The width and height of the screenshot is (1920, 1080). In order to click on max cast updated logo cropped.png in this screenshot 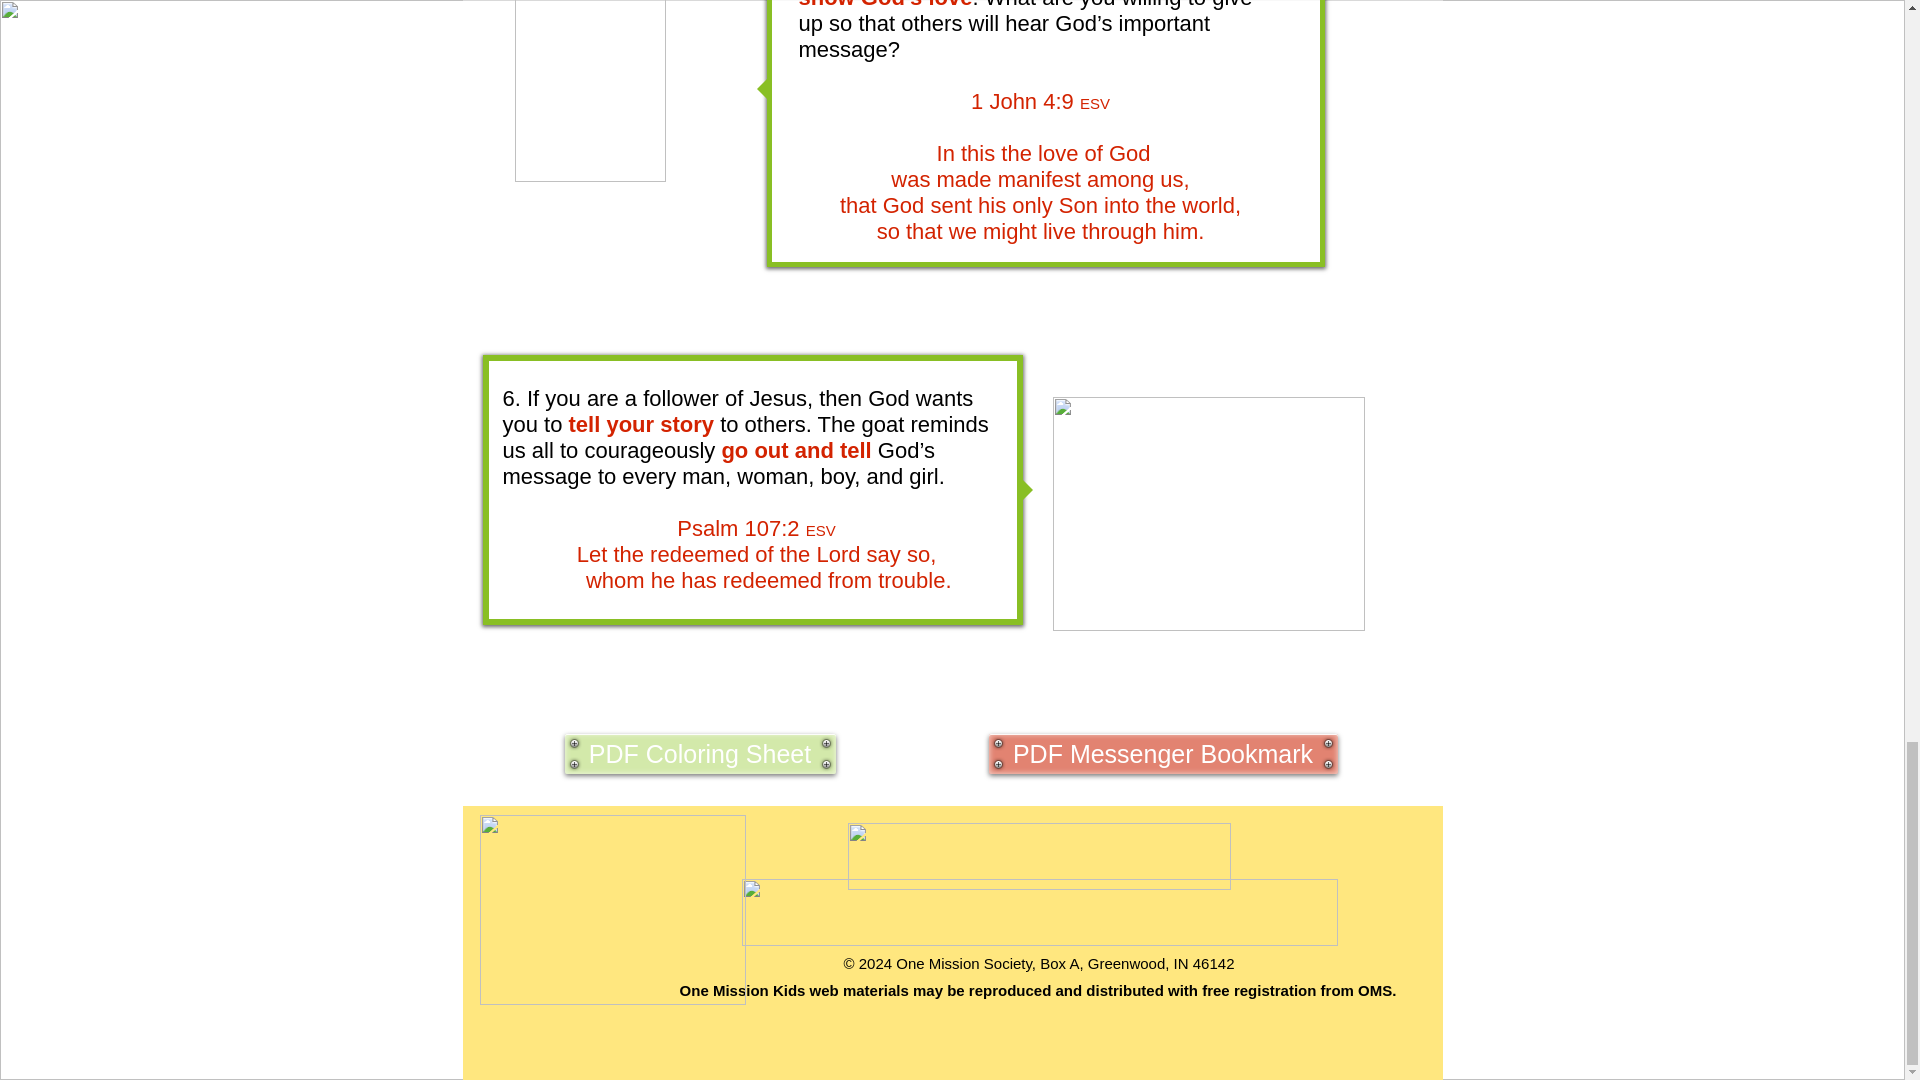, I will do `click(613, 910)`.